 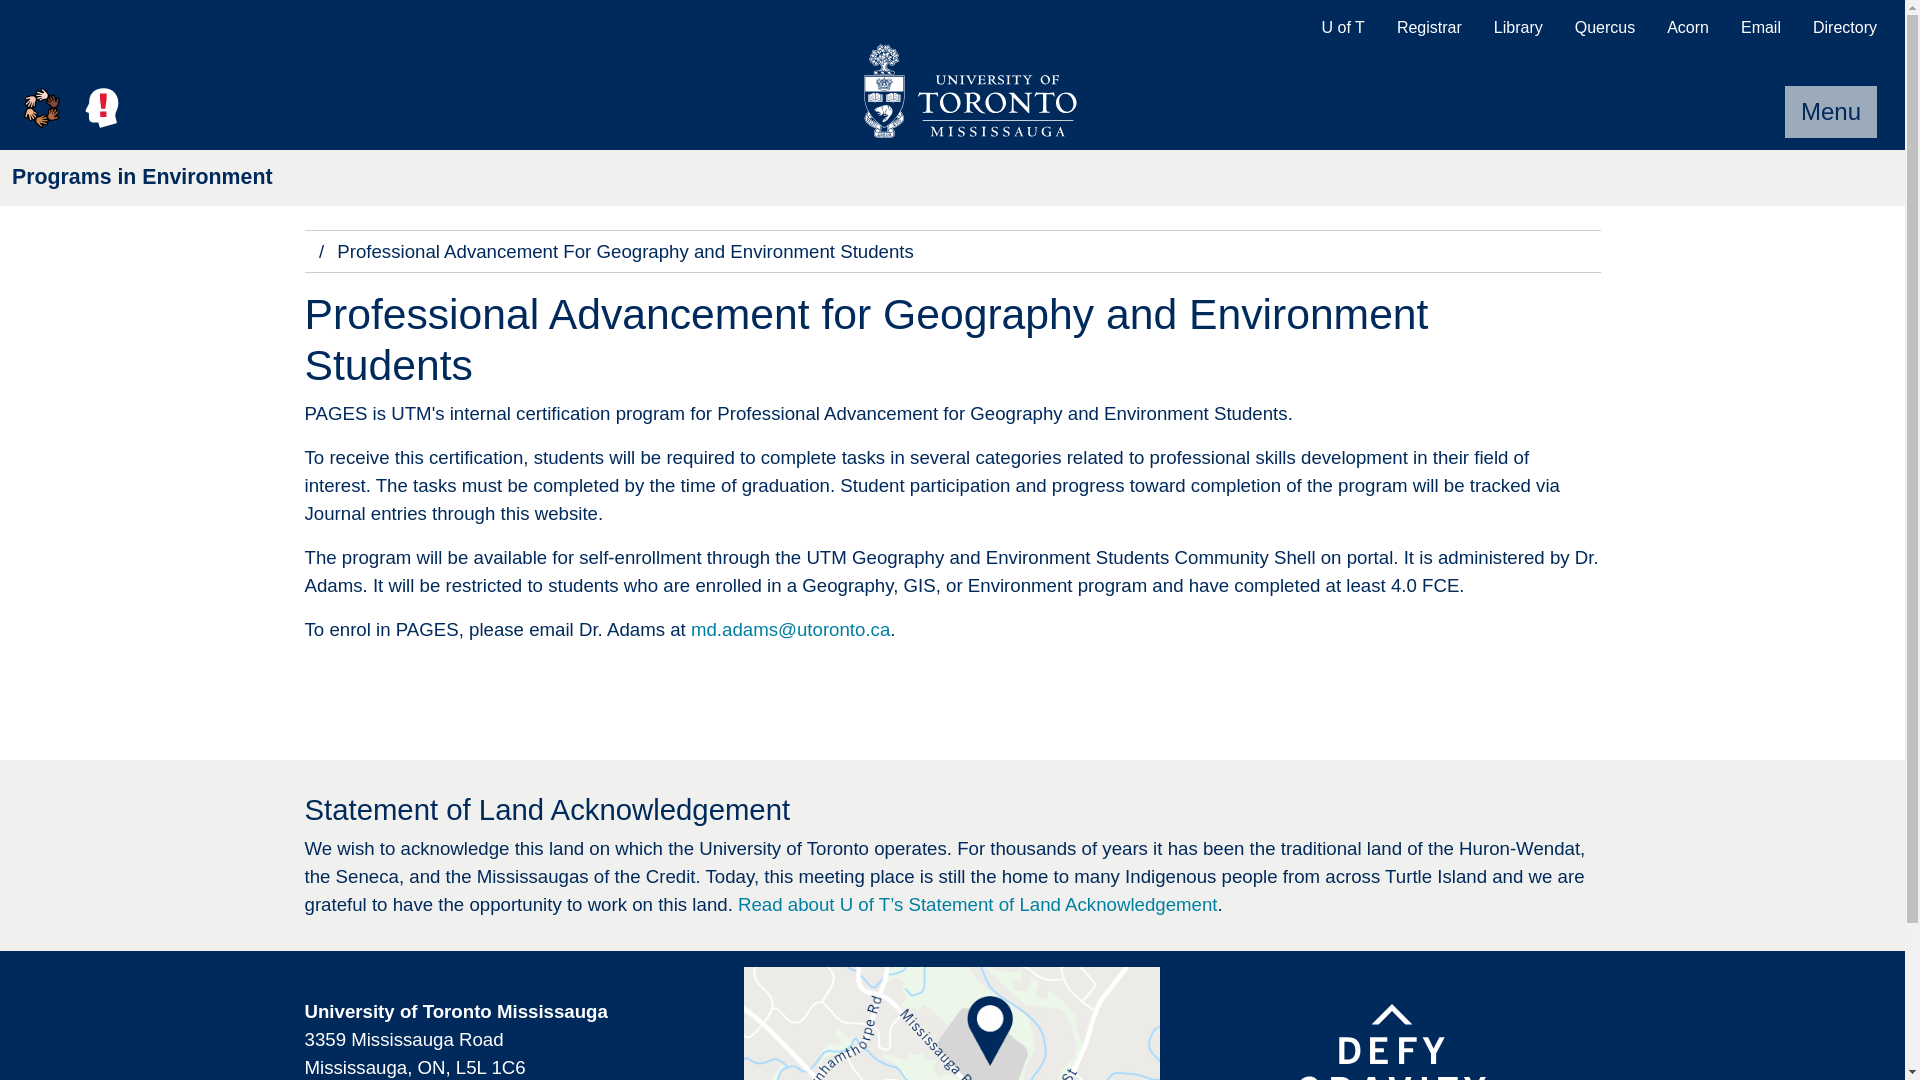 What do you see at coordinates (1845, 28) in the screenshot?
I see `Directory` at bounding box center [1845, 28].